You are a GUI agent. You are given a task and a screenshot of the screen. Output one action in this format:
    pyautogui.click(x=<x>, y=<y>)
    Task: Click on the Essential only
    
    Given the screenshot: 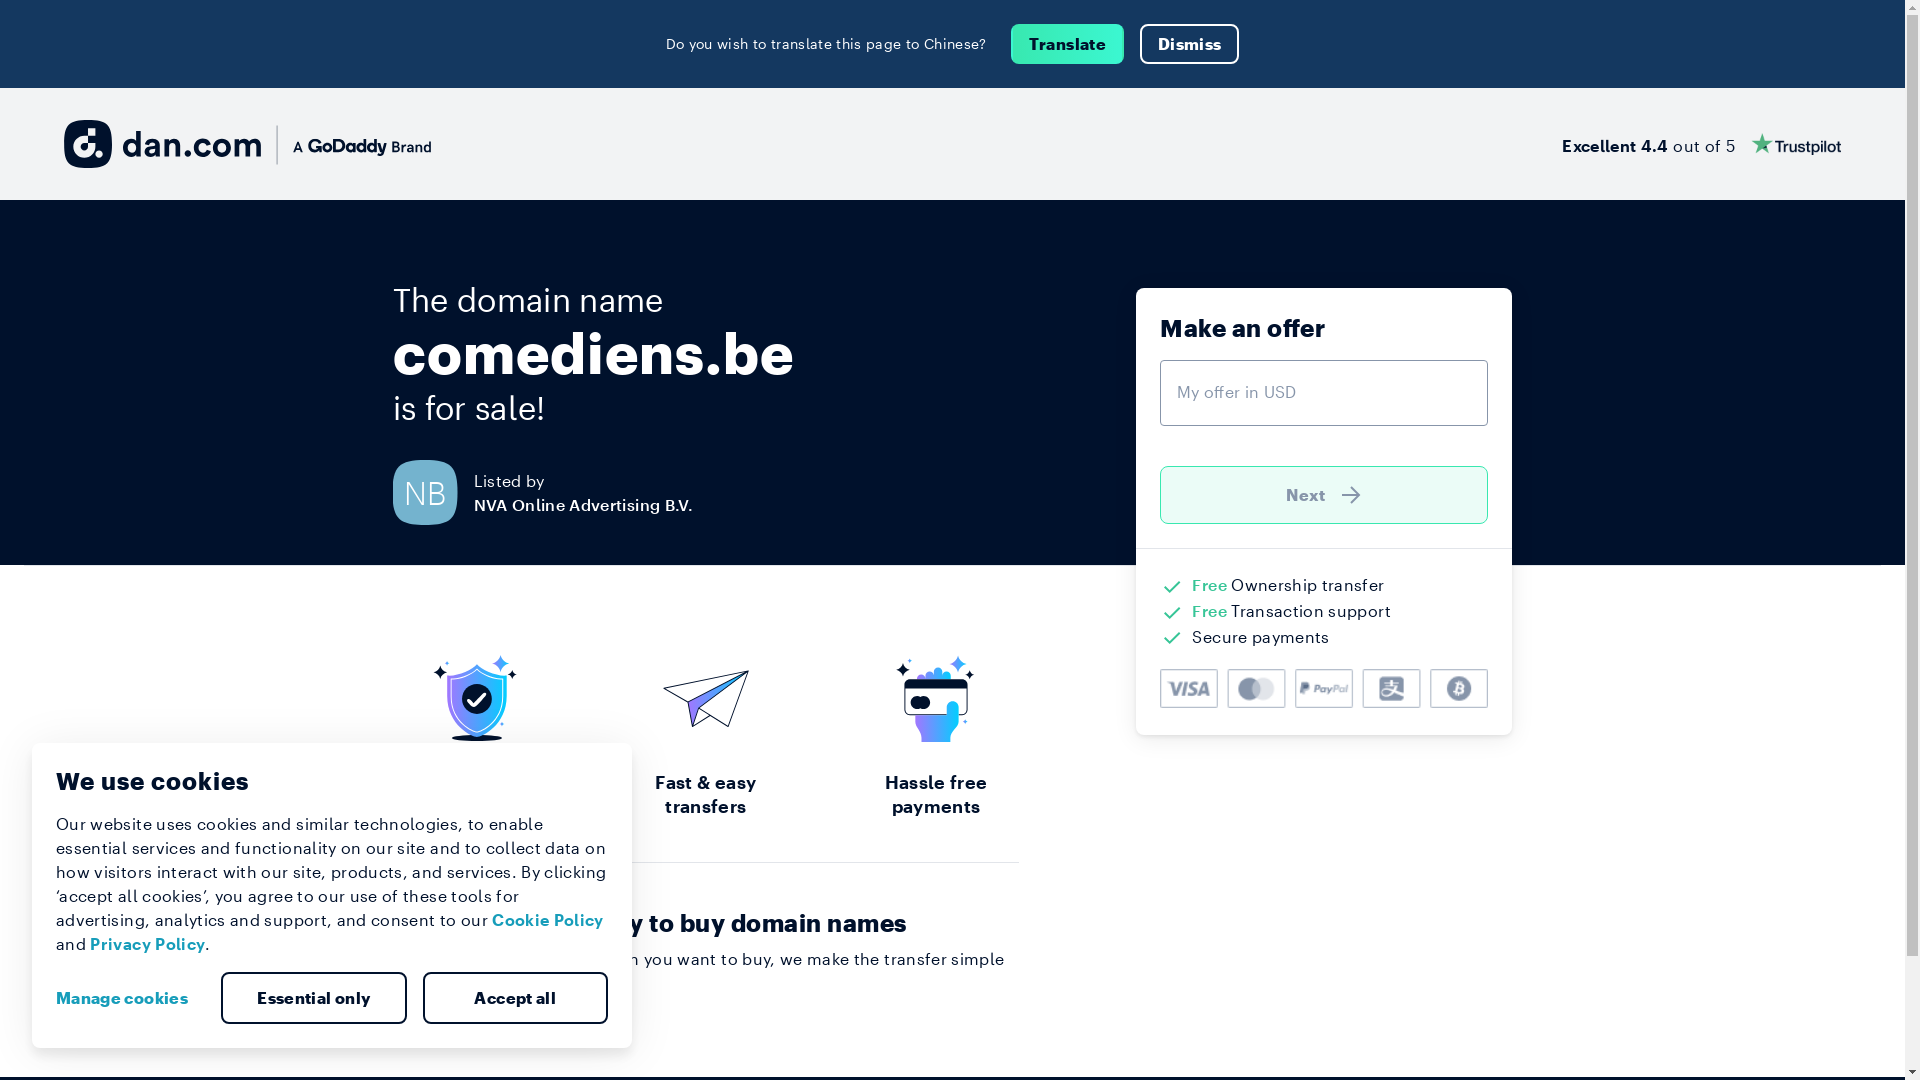 What is the action you would take?
    pyautogui.click(x=314, y=998)
    